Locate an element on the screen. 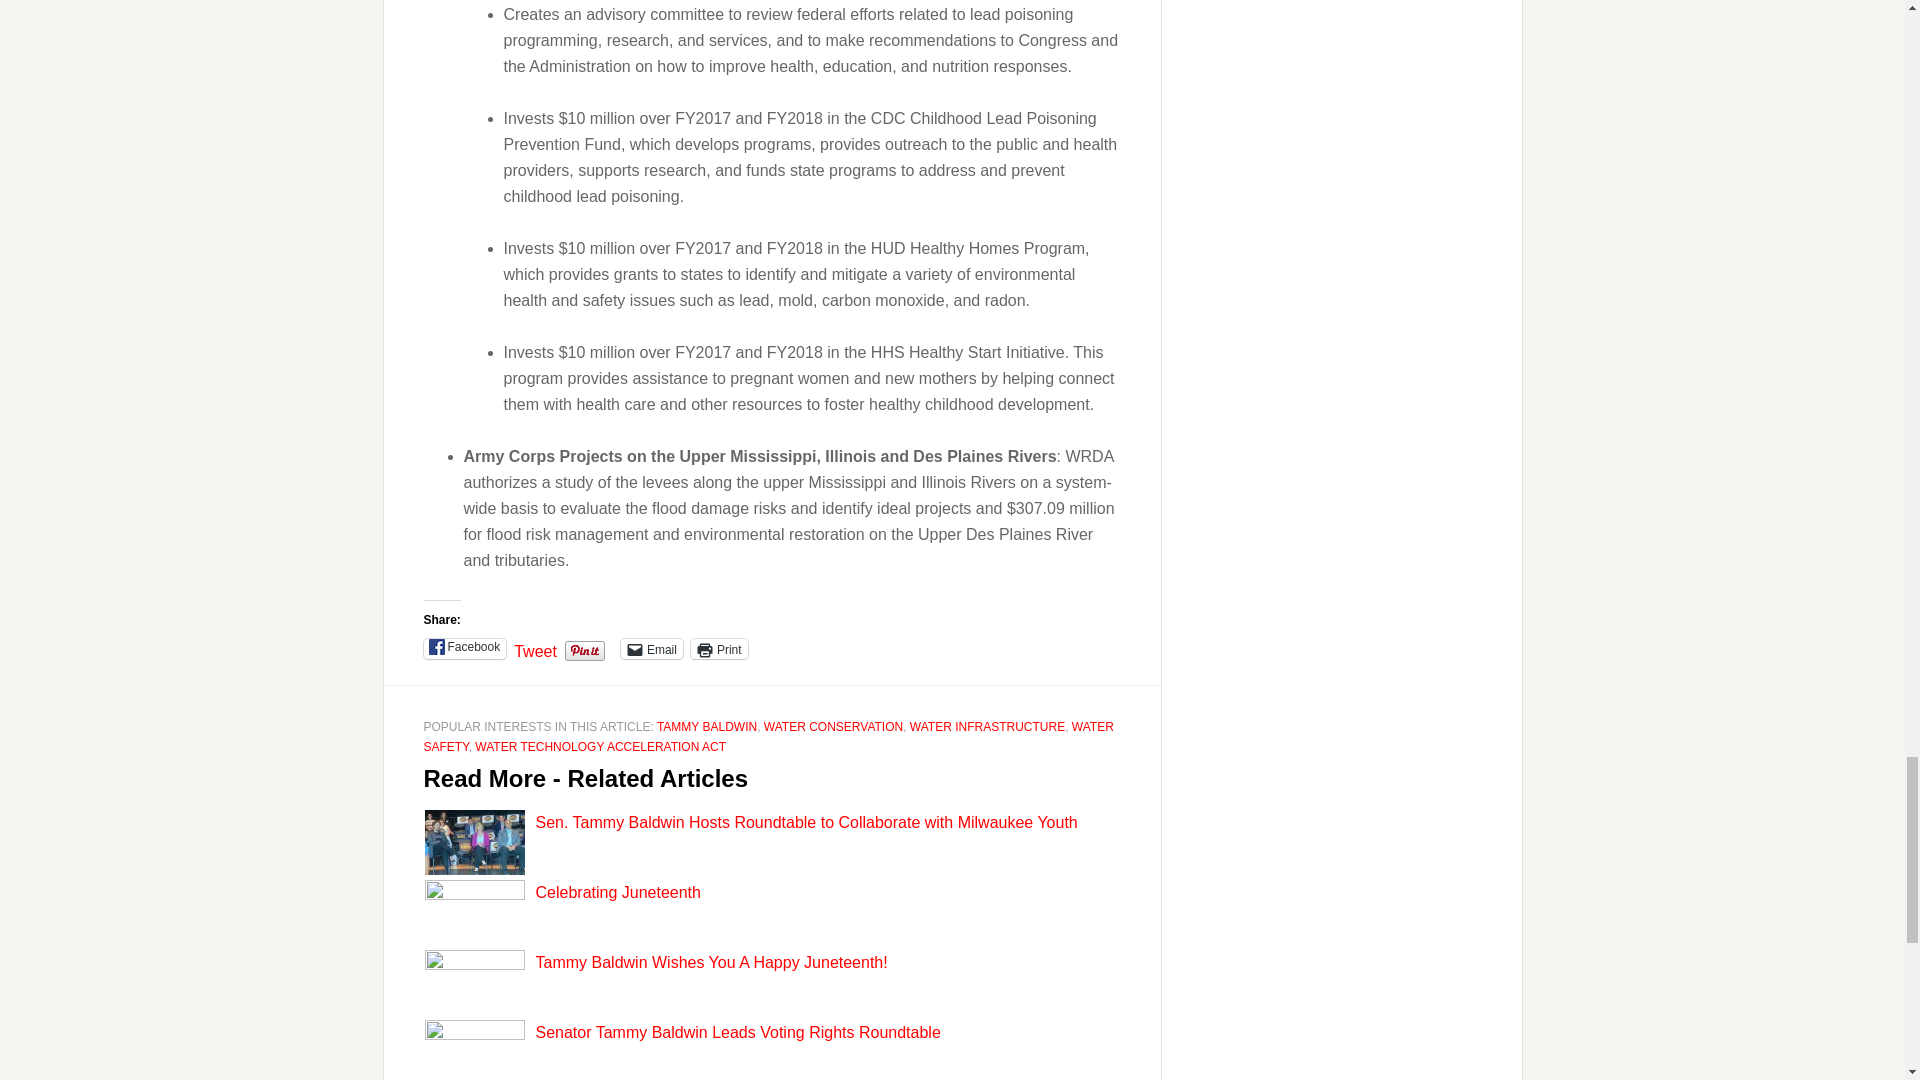  Senator Tammy Baldwin Leads Voting Rights Roundtable is located at coordinates (738, 1032).